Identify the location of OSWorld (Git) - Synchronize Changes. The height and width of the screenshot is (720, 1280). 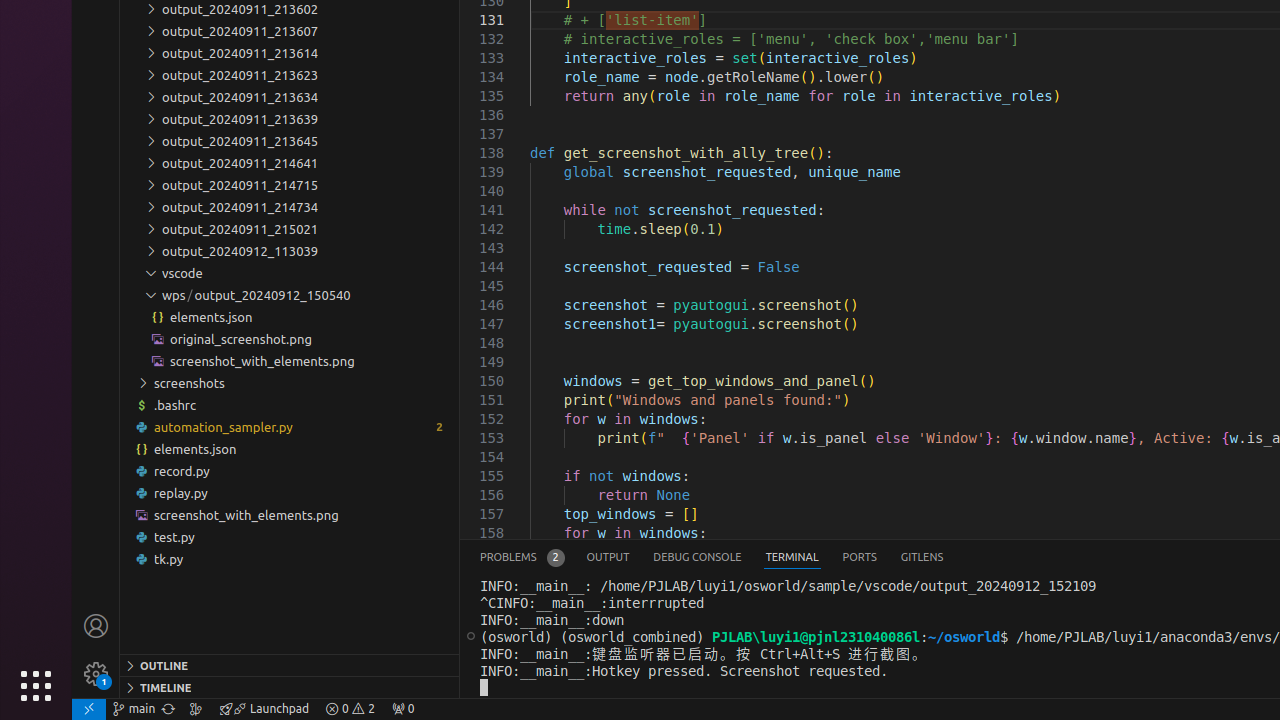
(168, 709).